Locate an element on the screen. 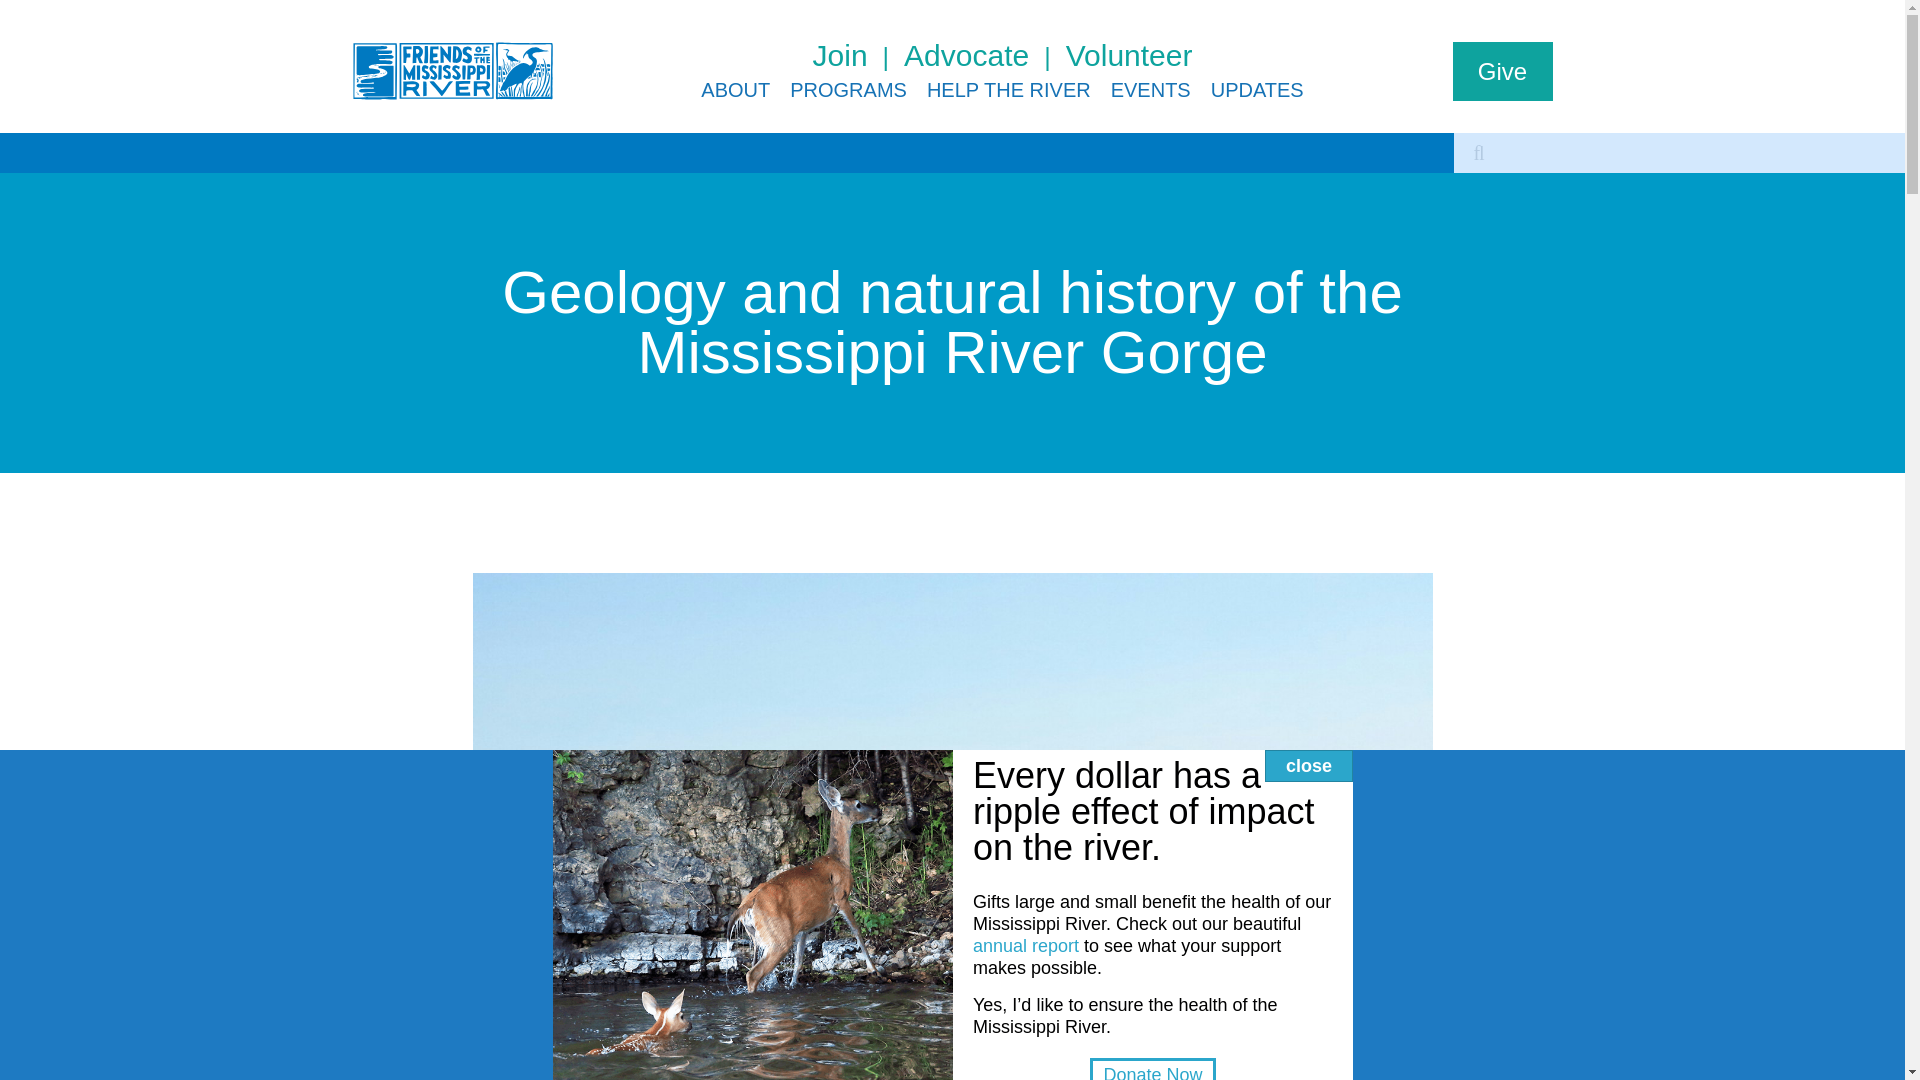 Image resolution: width=1920 pixels, height=1080 pixels. UPDATES is located at coordinates (1257, 90).